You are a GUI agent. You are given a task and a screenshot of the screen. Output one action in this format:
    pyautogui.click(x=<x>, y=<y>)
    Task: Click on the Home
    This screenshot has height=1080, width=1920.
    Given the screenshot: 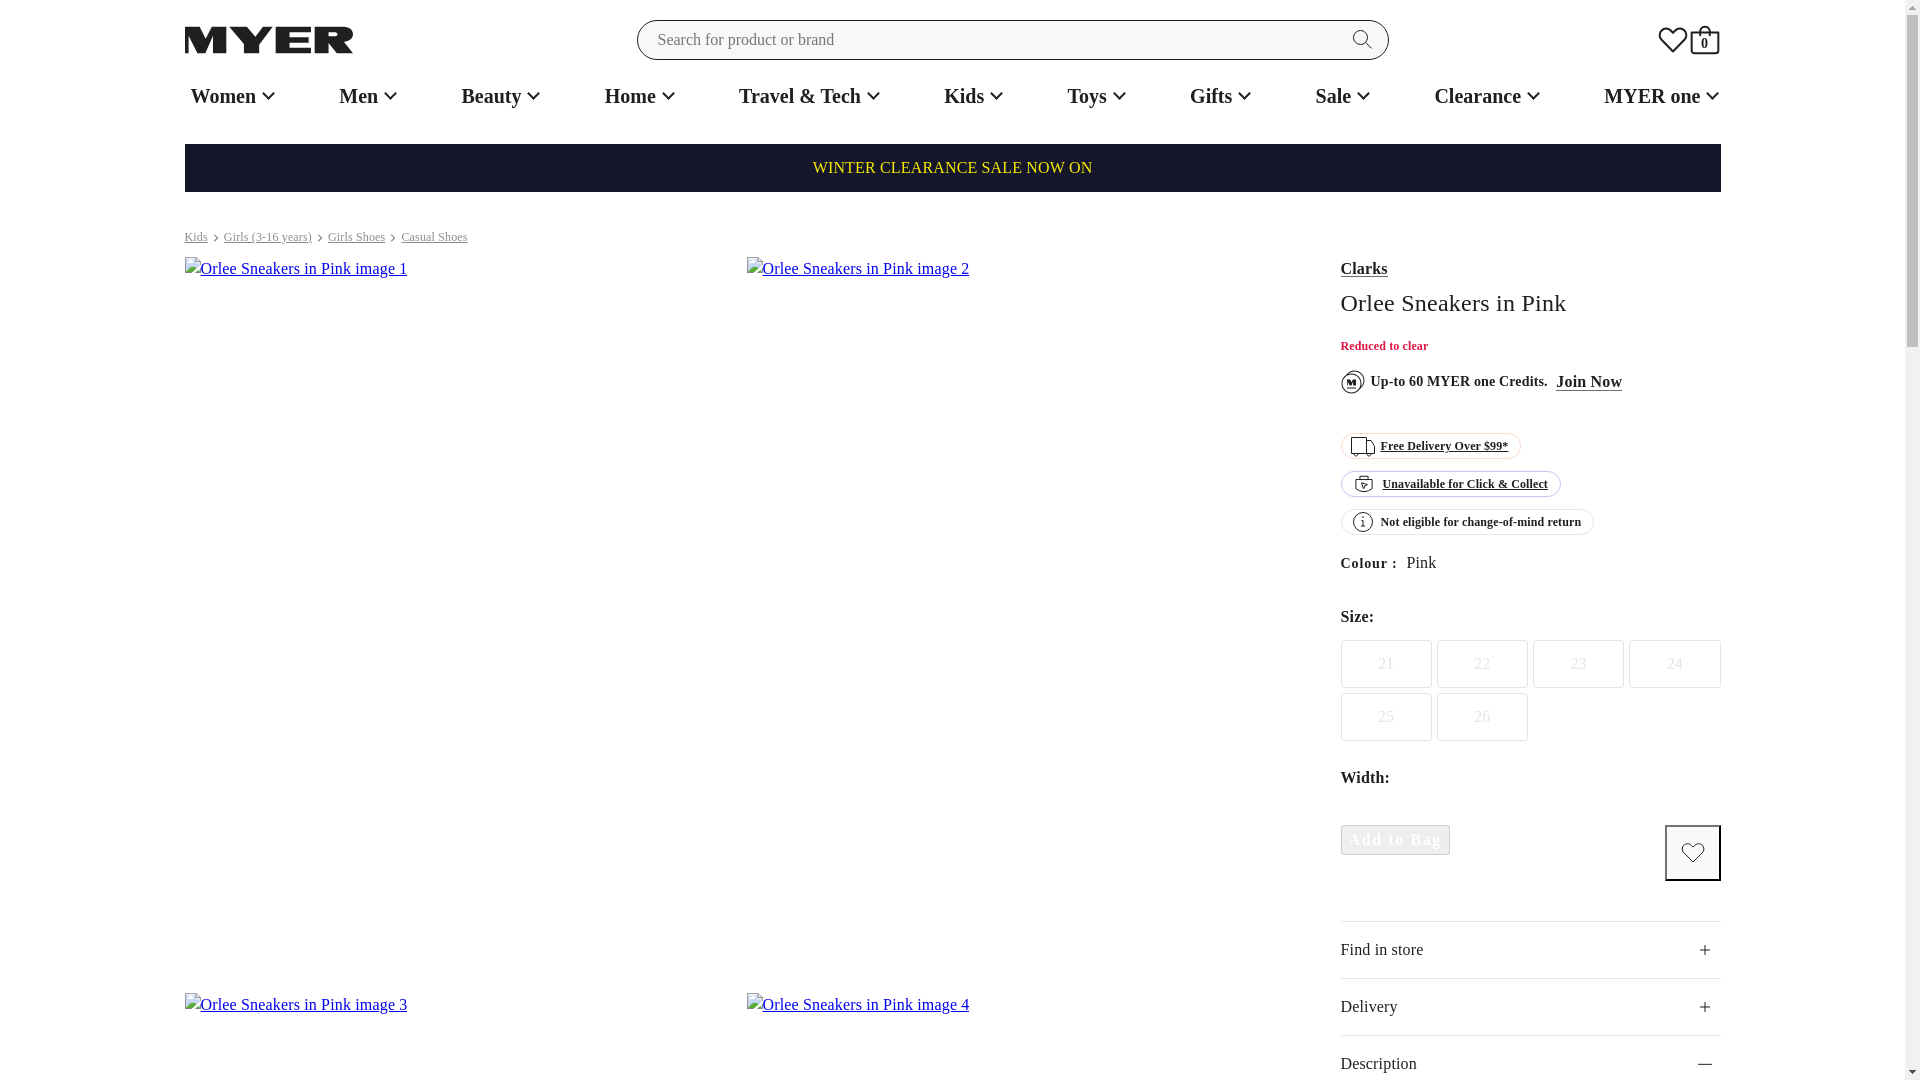 What is the action you would take?
    pyautogui.click(x=637, y=96)
    